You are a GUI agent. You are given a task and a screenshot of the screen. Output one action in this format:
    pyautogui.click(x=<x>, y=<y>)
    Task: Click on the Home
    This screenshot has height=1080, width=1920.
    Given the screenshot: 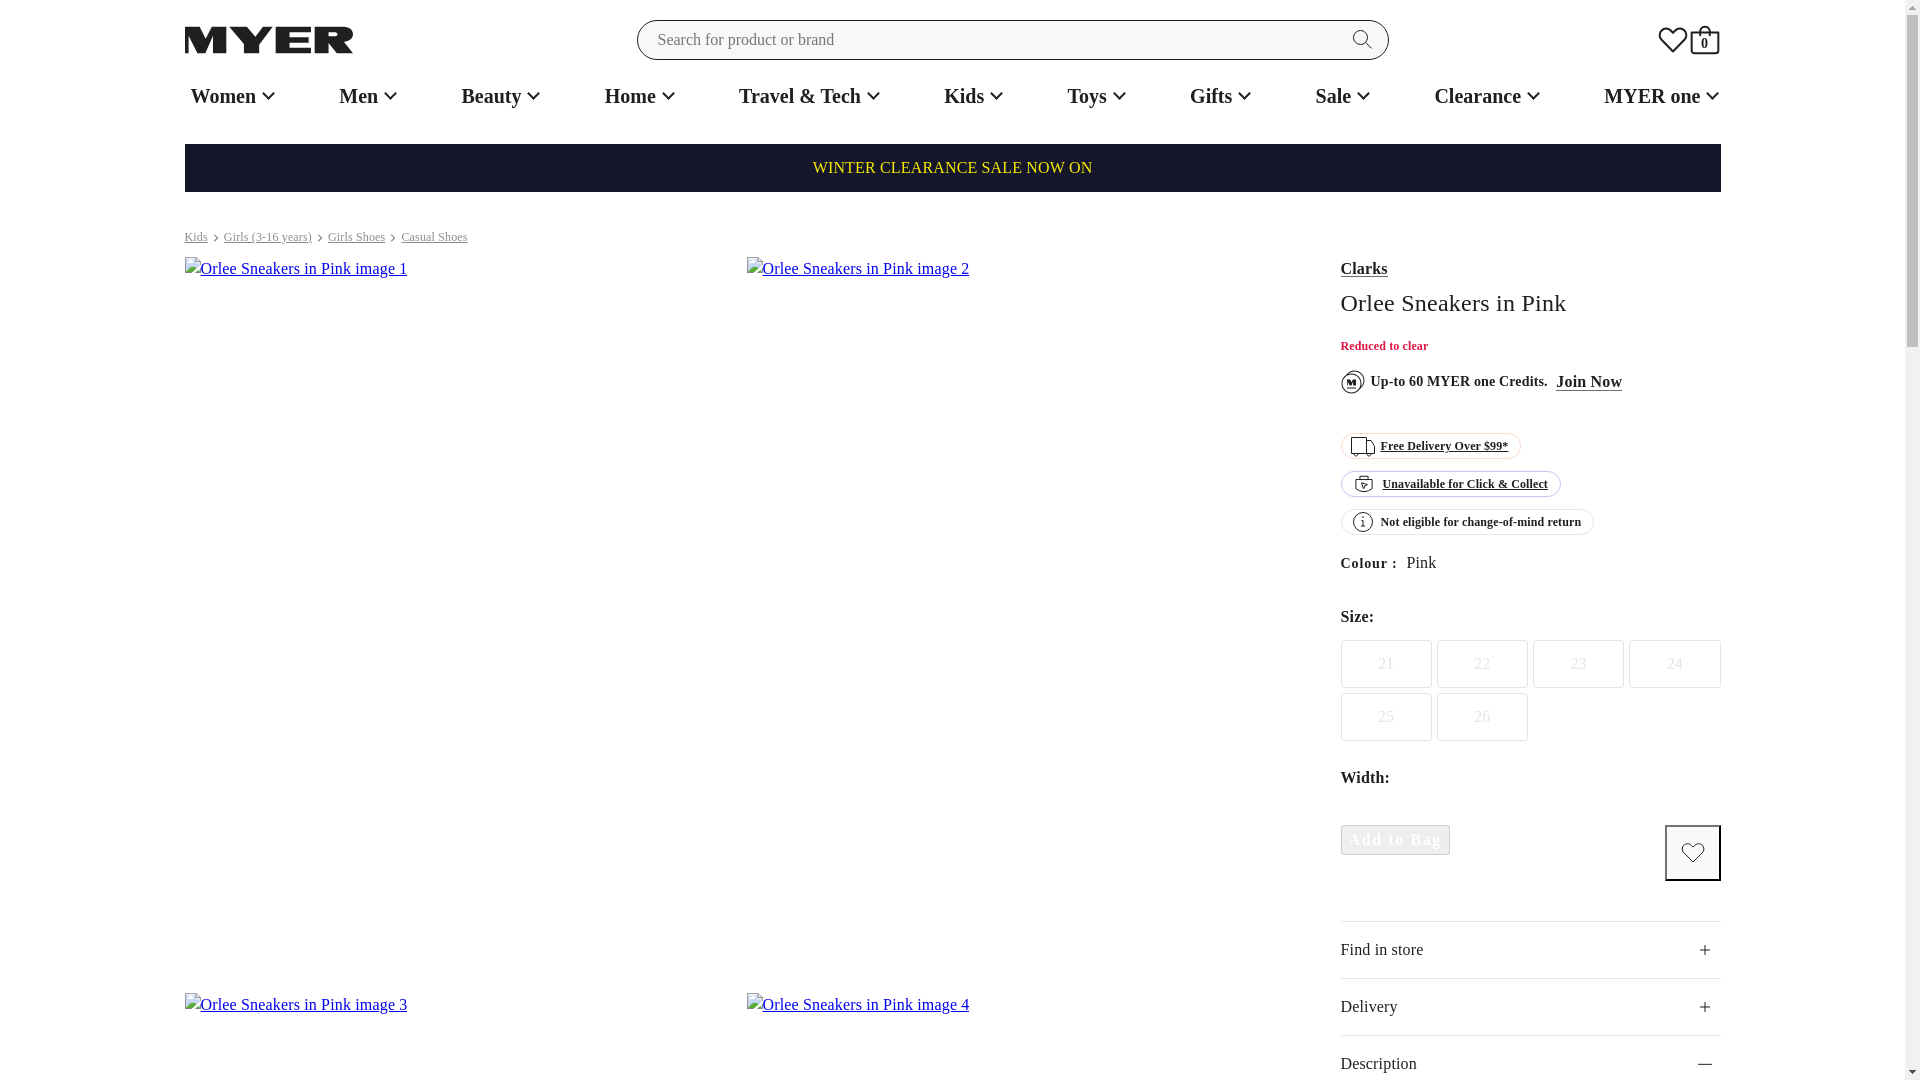 What is the action you would take?
    pyautogui.click(x=637, y=96)
    